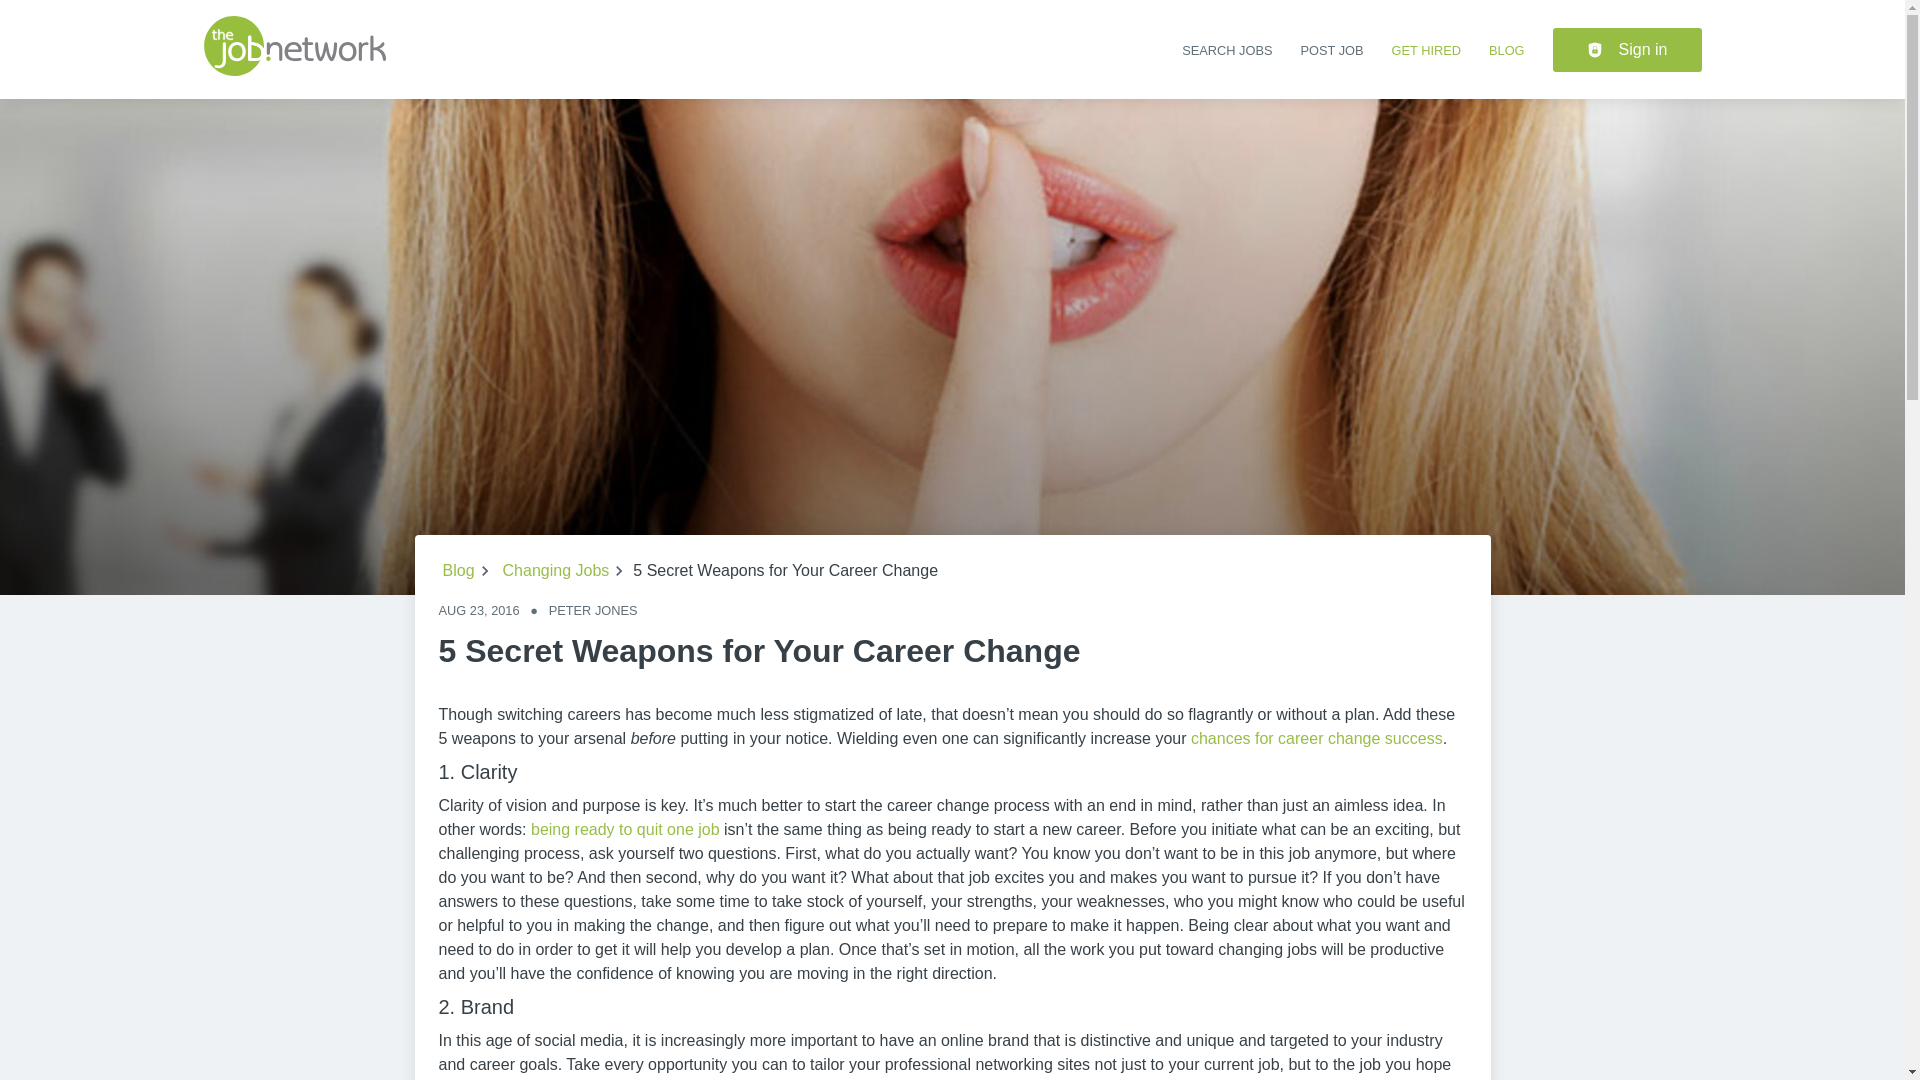 The height and width of the screenshot is (1080, 1920). I want to click on BLOG, so click(1506, 50).